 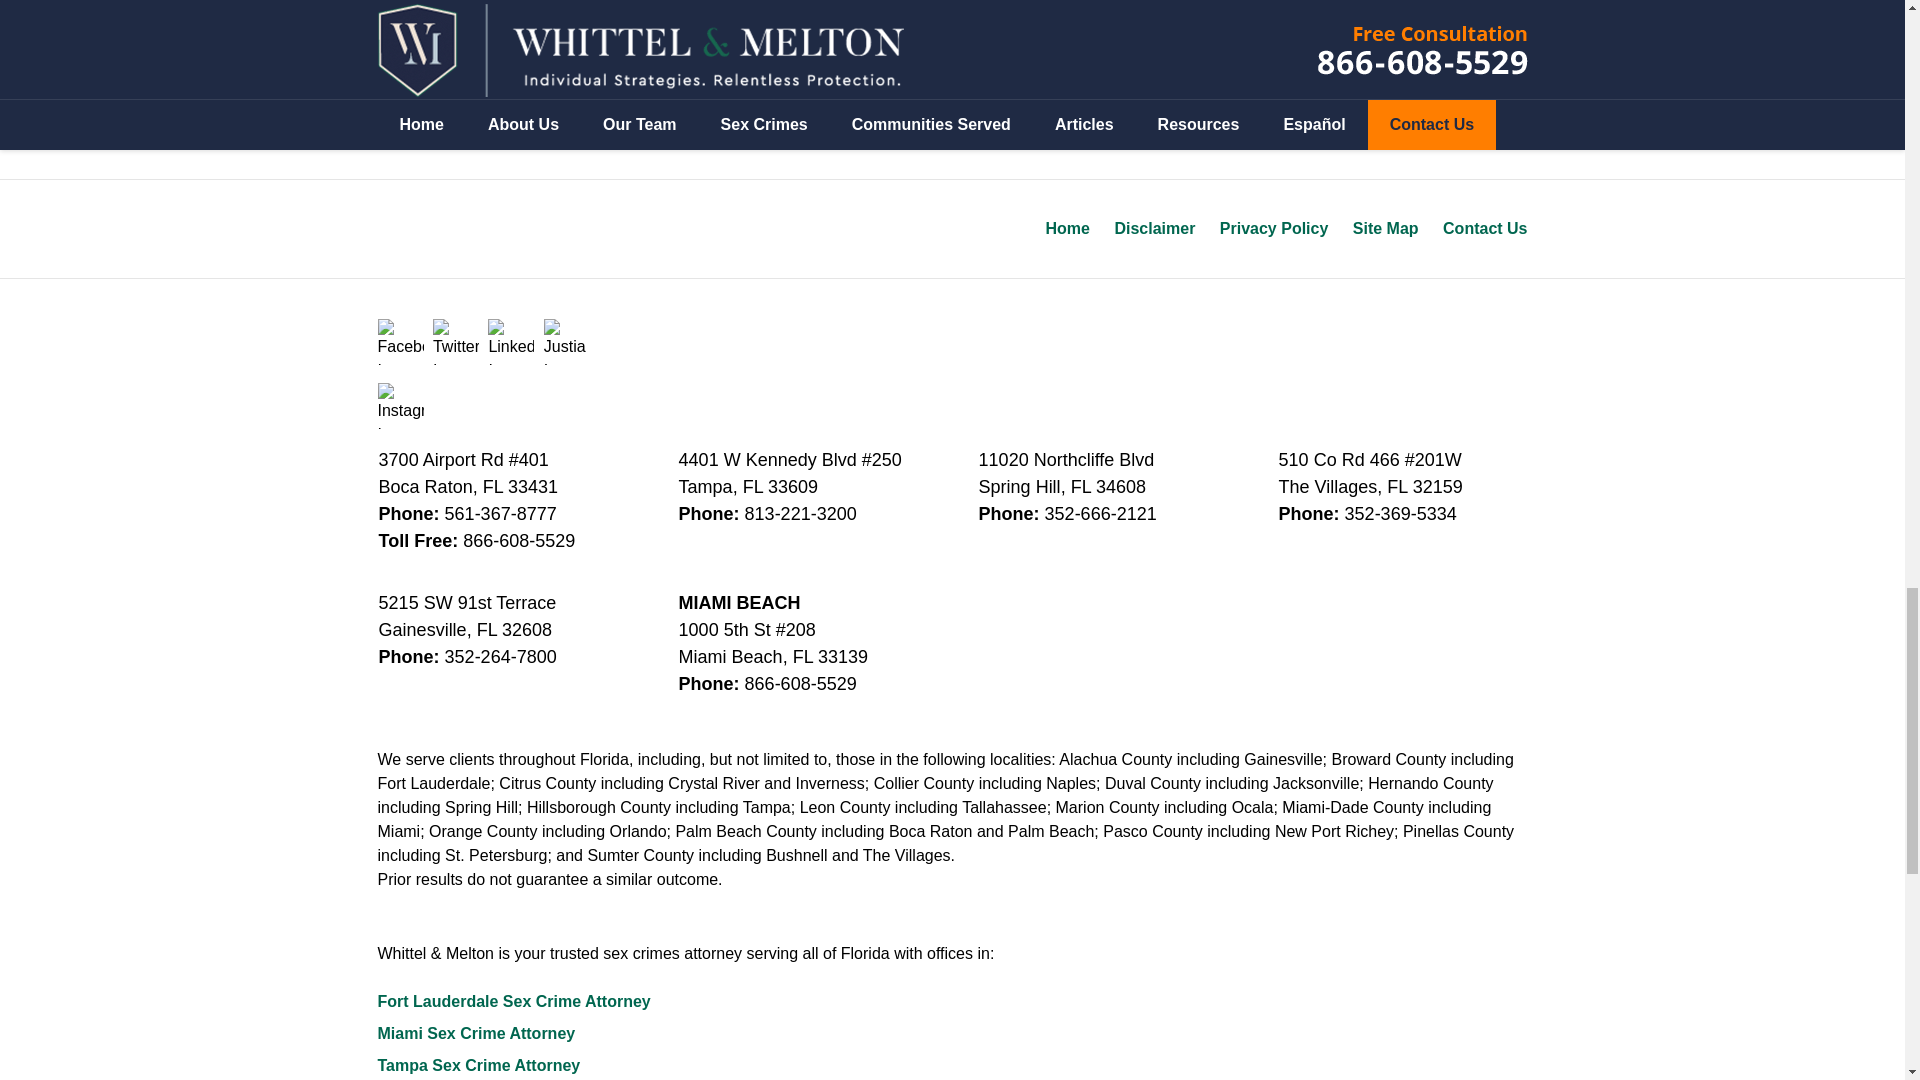 I want to click on Facebook, so click(x=401, y=342).